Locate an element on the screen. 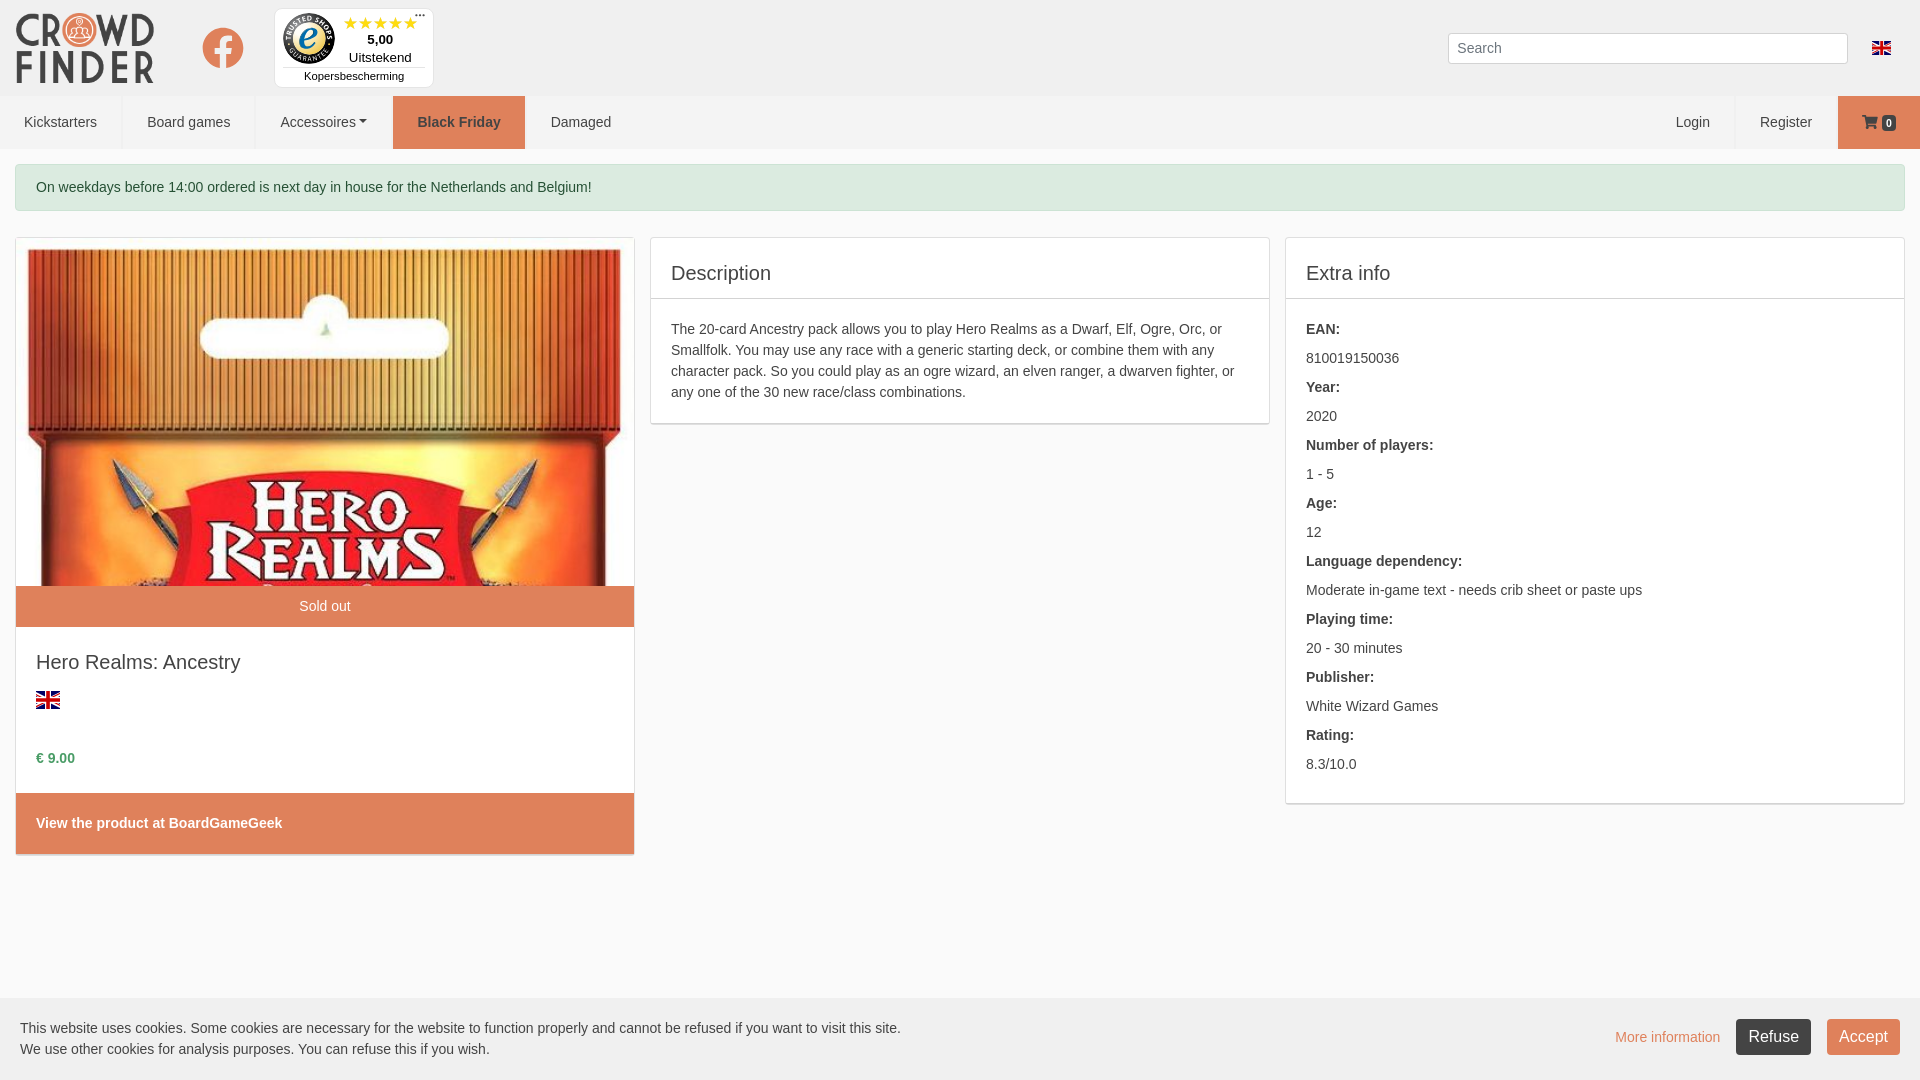  Damaged is located at coordinates (582, 122).